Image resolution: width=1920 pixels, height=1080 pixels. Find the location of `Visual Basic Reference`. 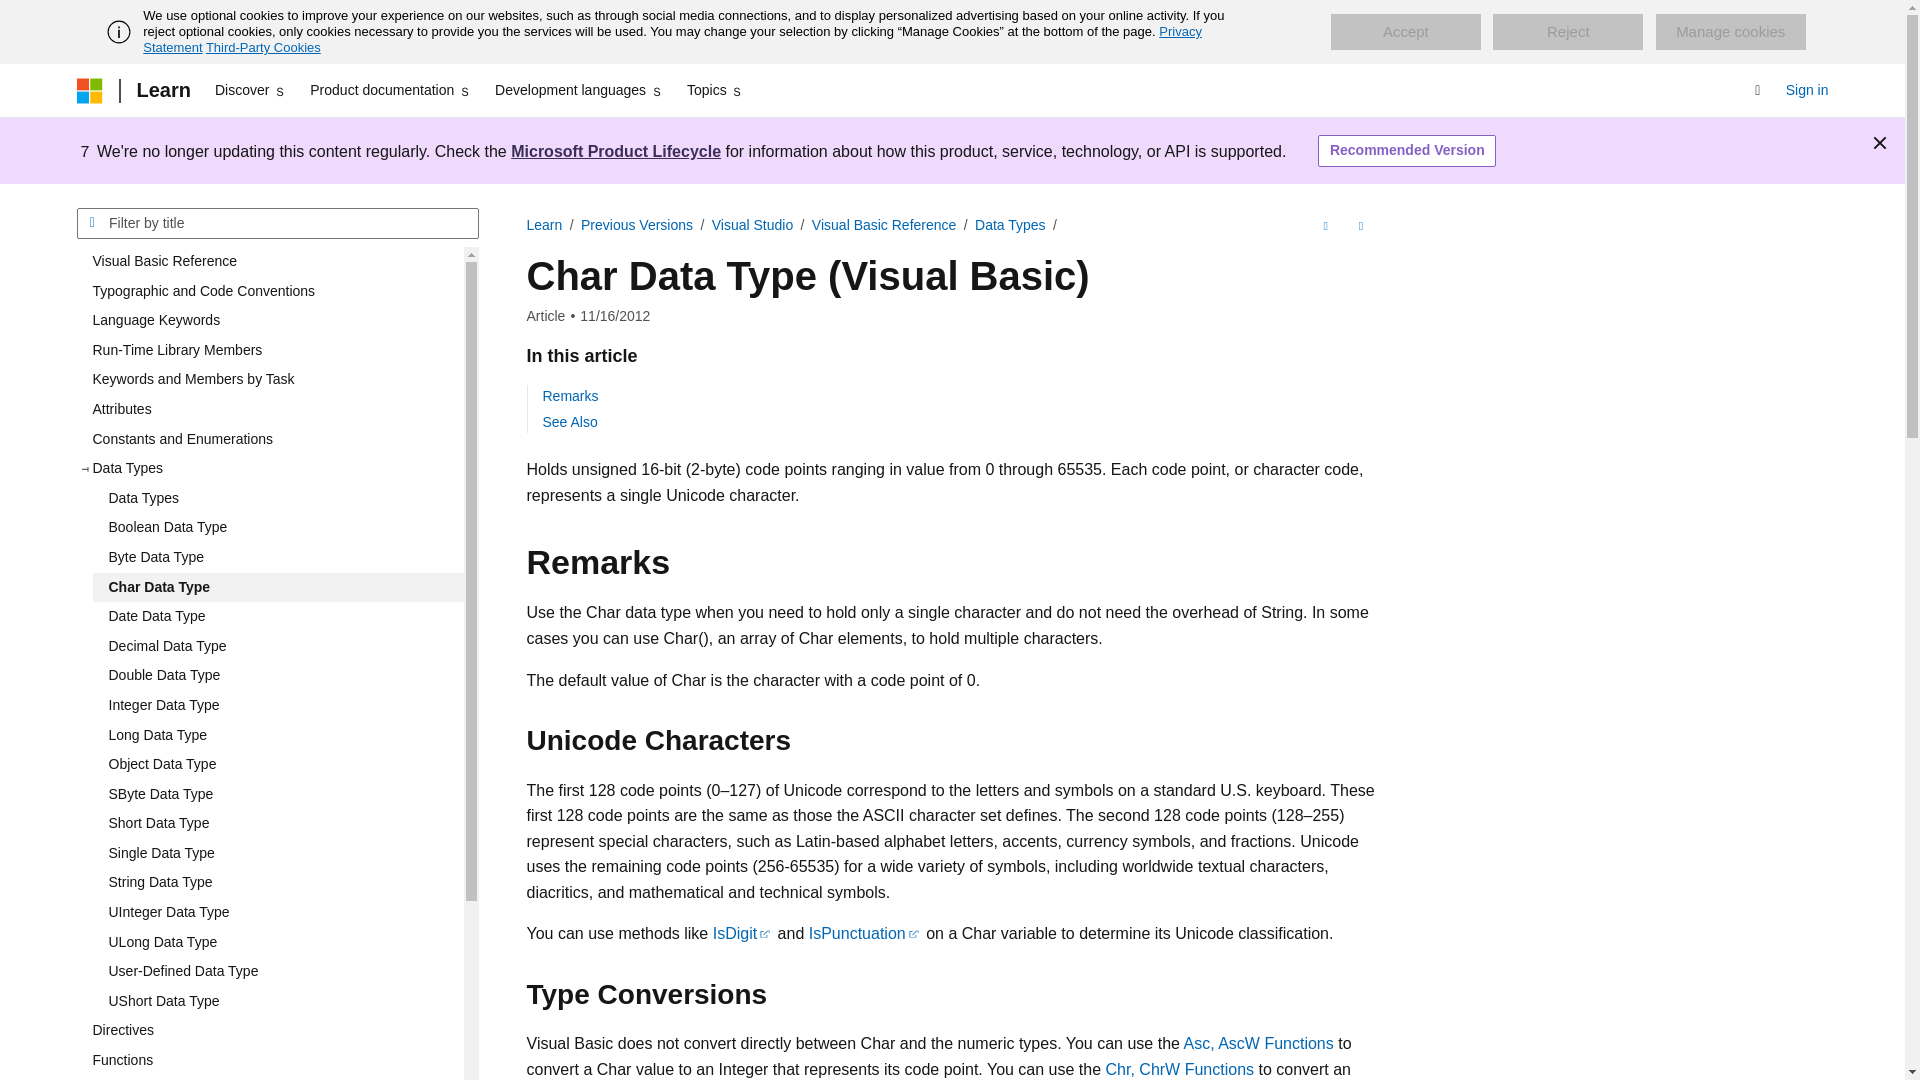

Visual Basic Reference is located at coordinates (269, 262).